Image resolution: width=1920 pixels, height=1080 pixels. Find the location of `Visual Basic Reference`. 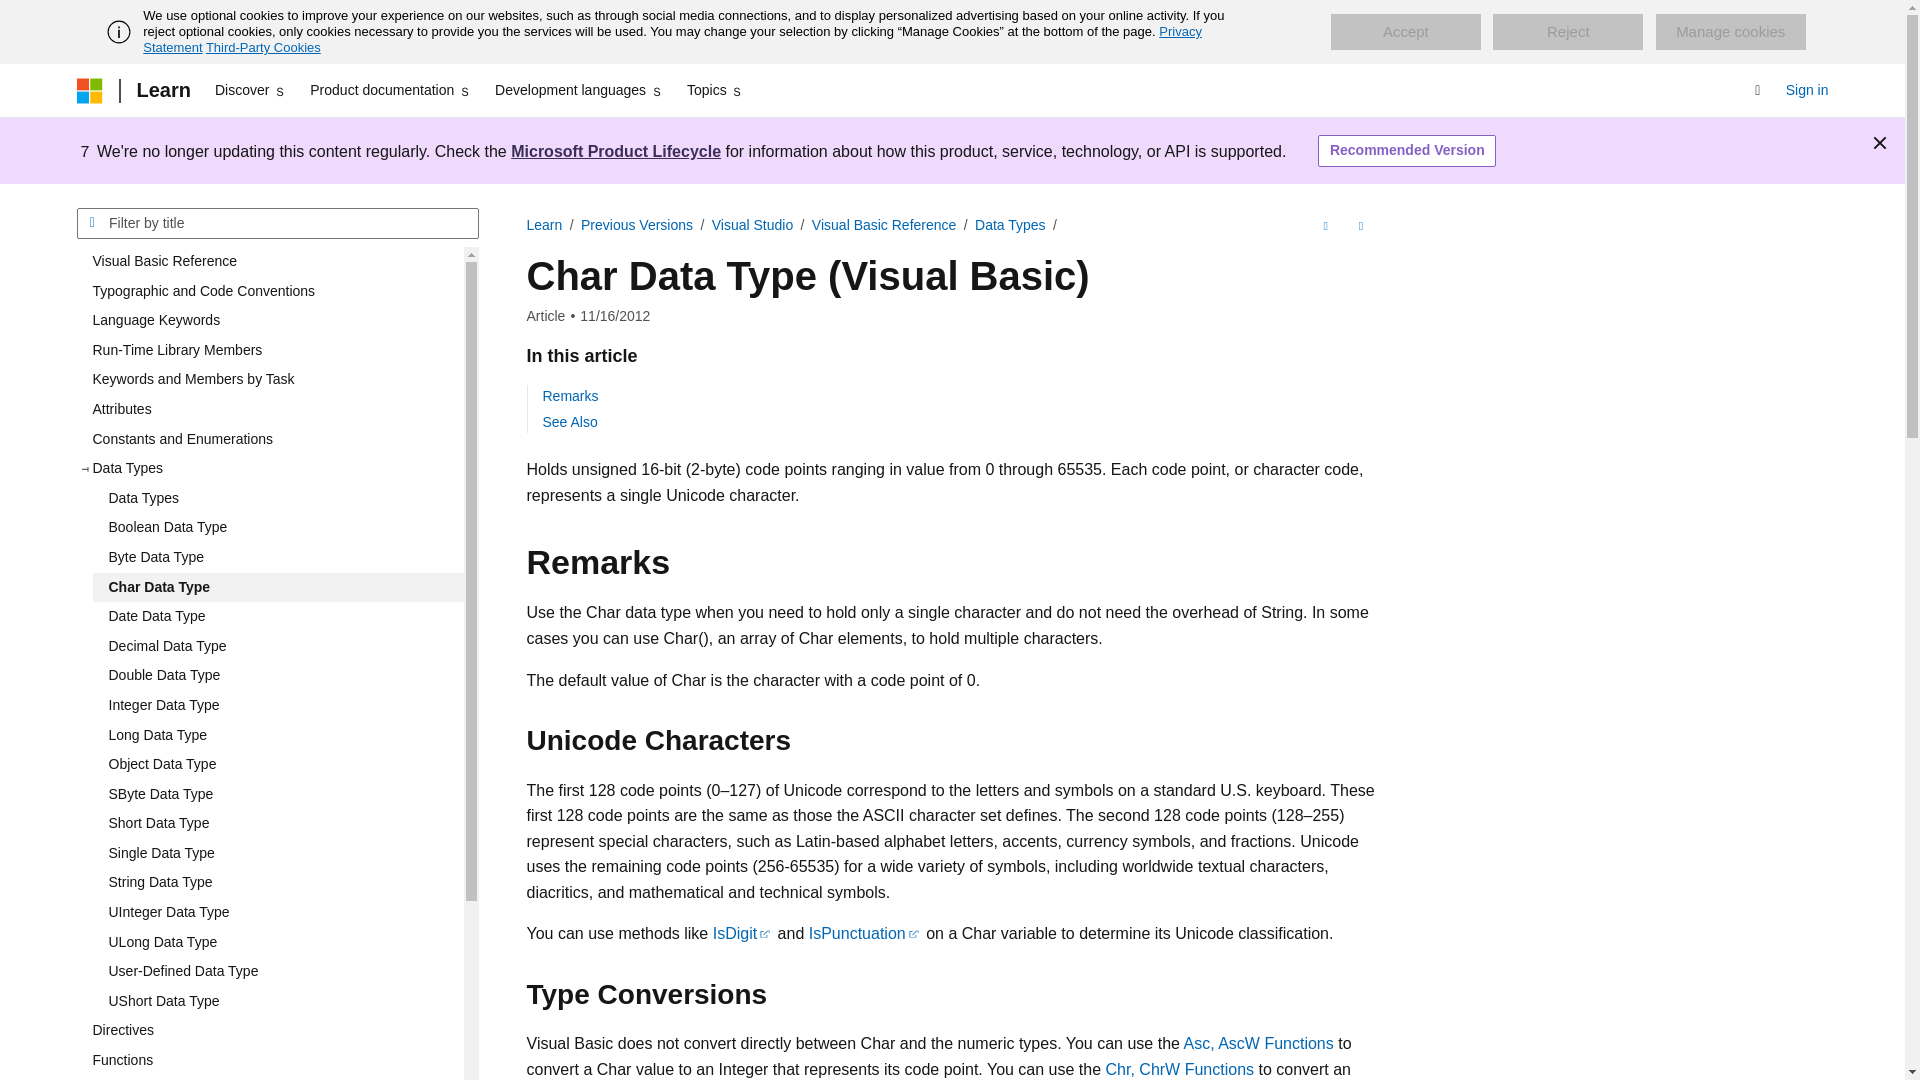

Visual Basic Reference is located at coordinates (269, 262).